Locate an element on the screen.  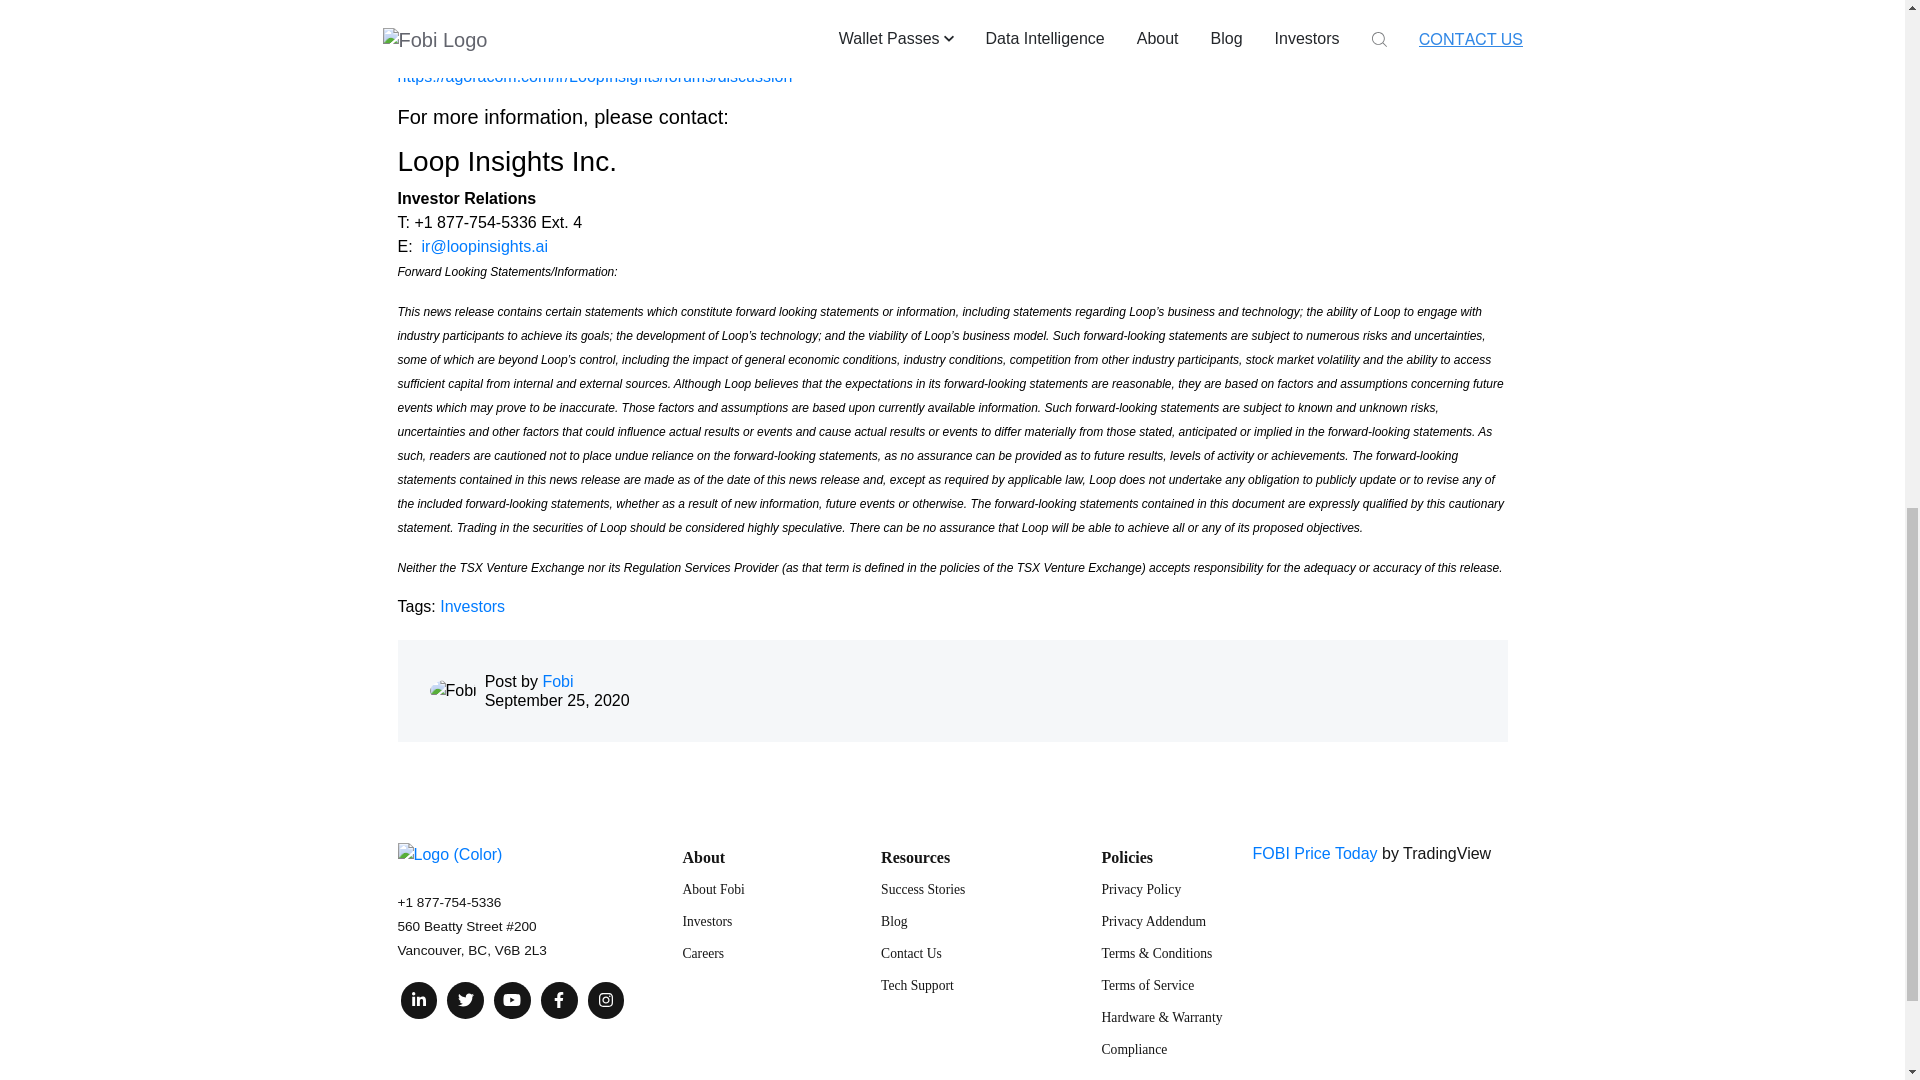
Fobi is located at coordinates (556, 681).